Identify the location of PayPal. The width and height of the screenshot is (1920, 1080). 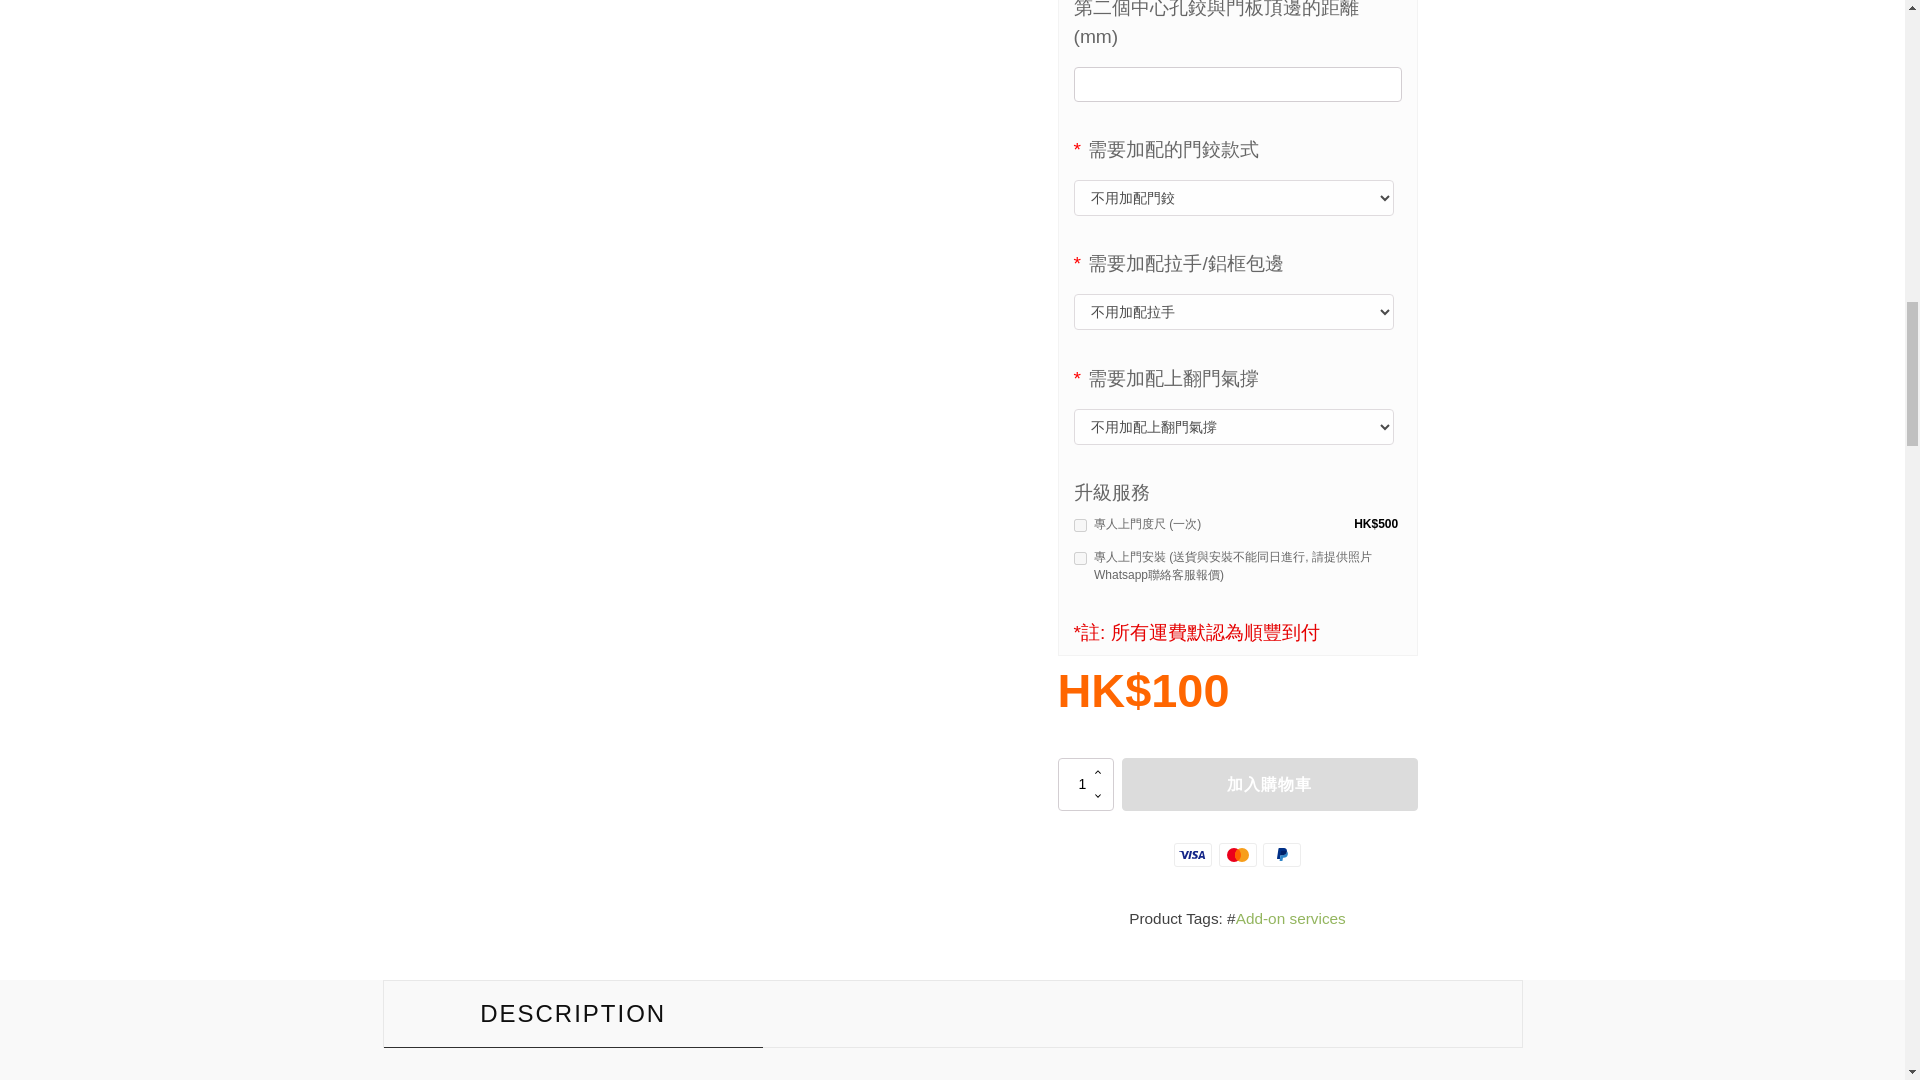
(1282, 855).